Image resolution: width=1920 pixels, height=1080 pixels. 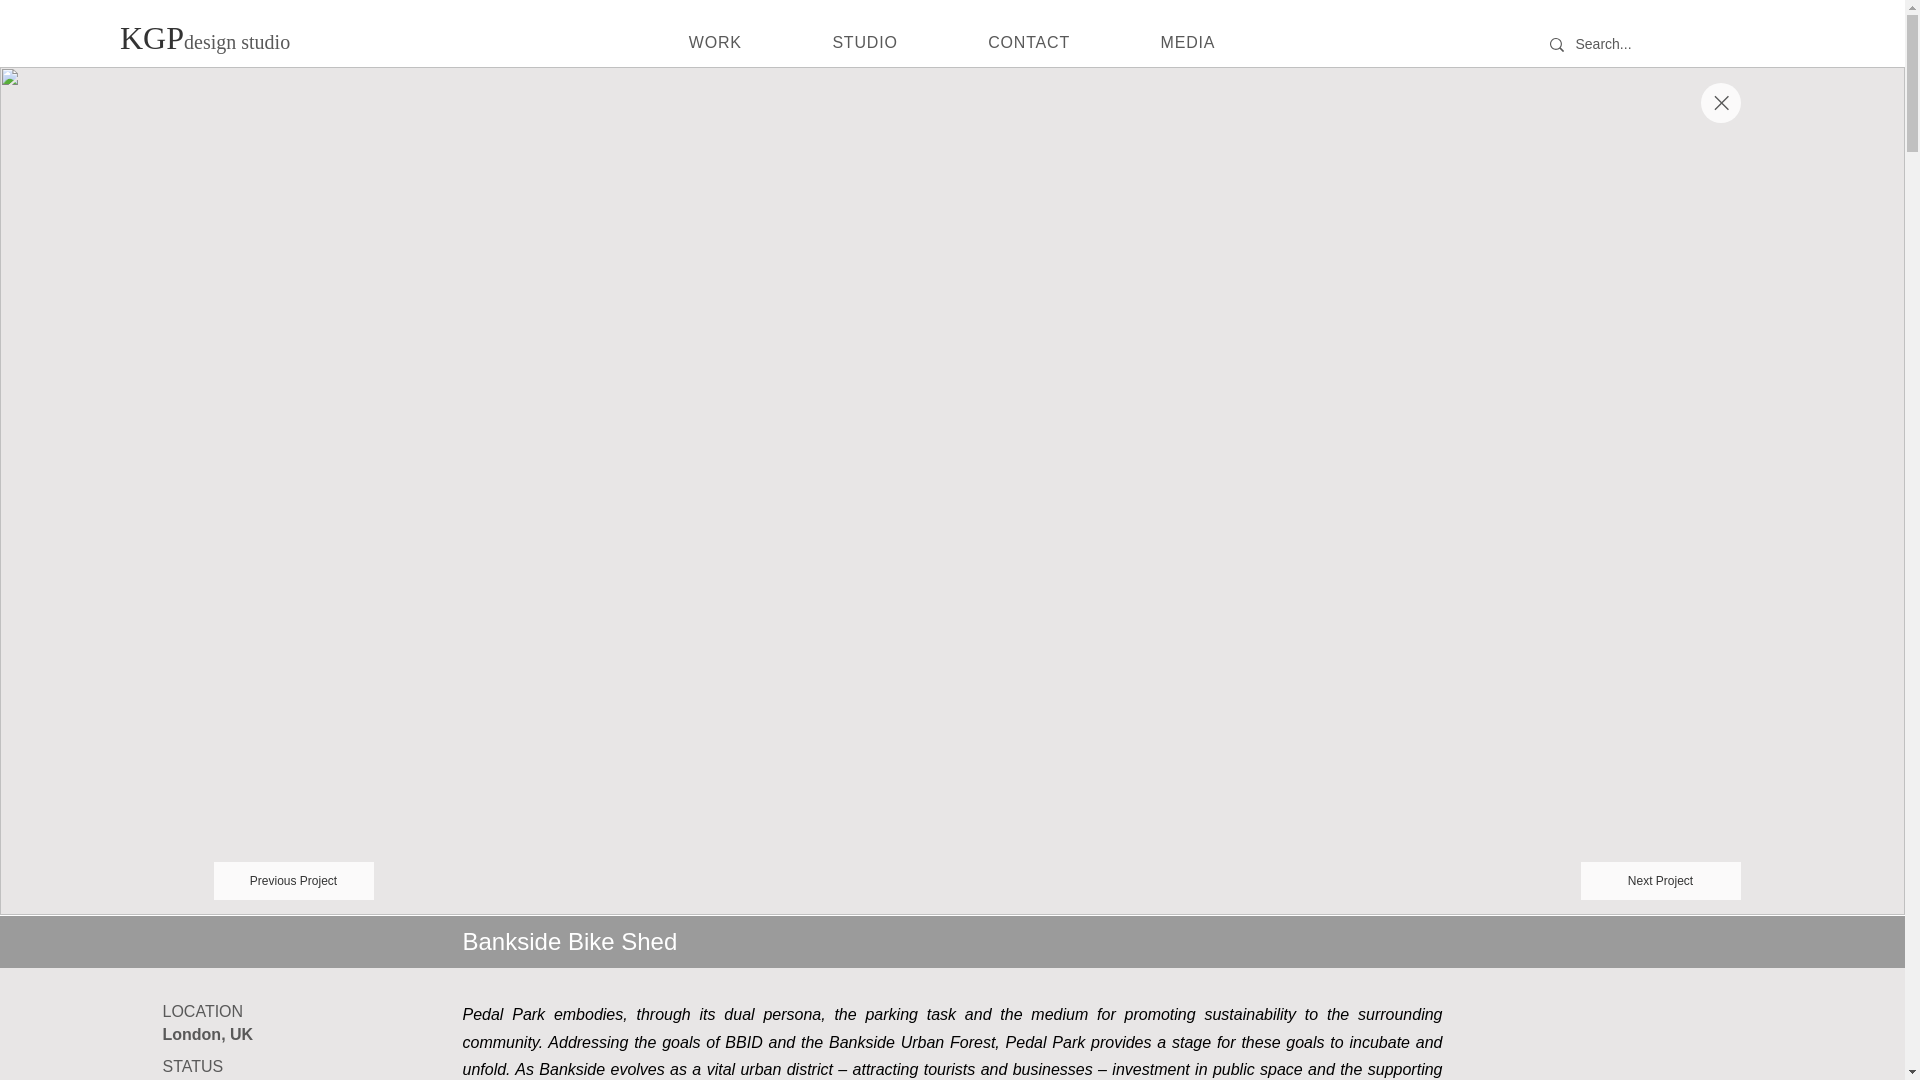 I want to click on CONTACT, so click(x=1028, y=42).